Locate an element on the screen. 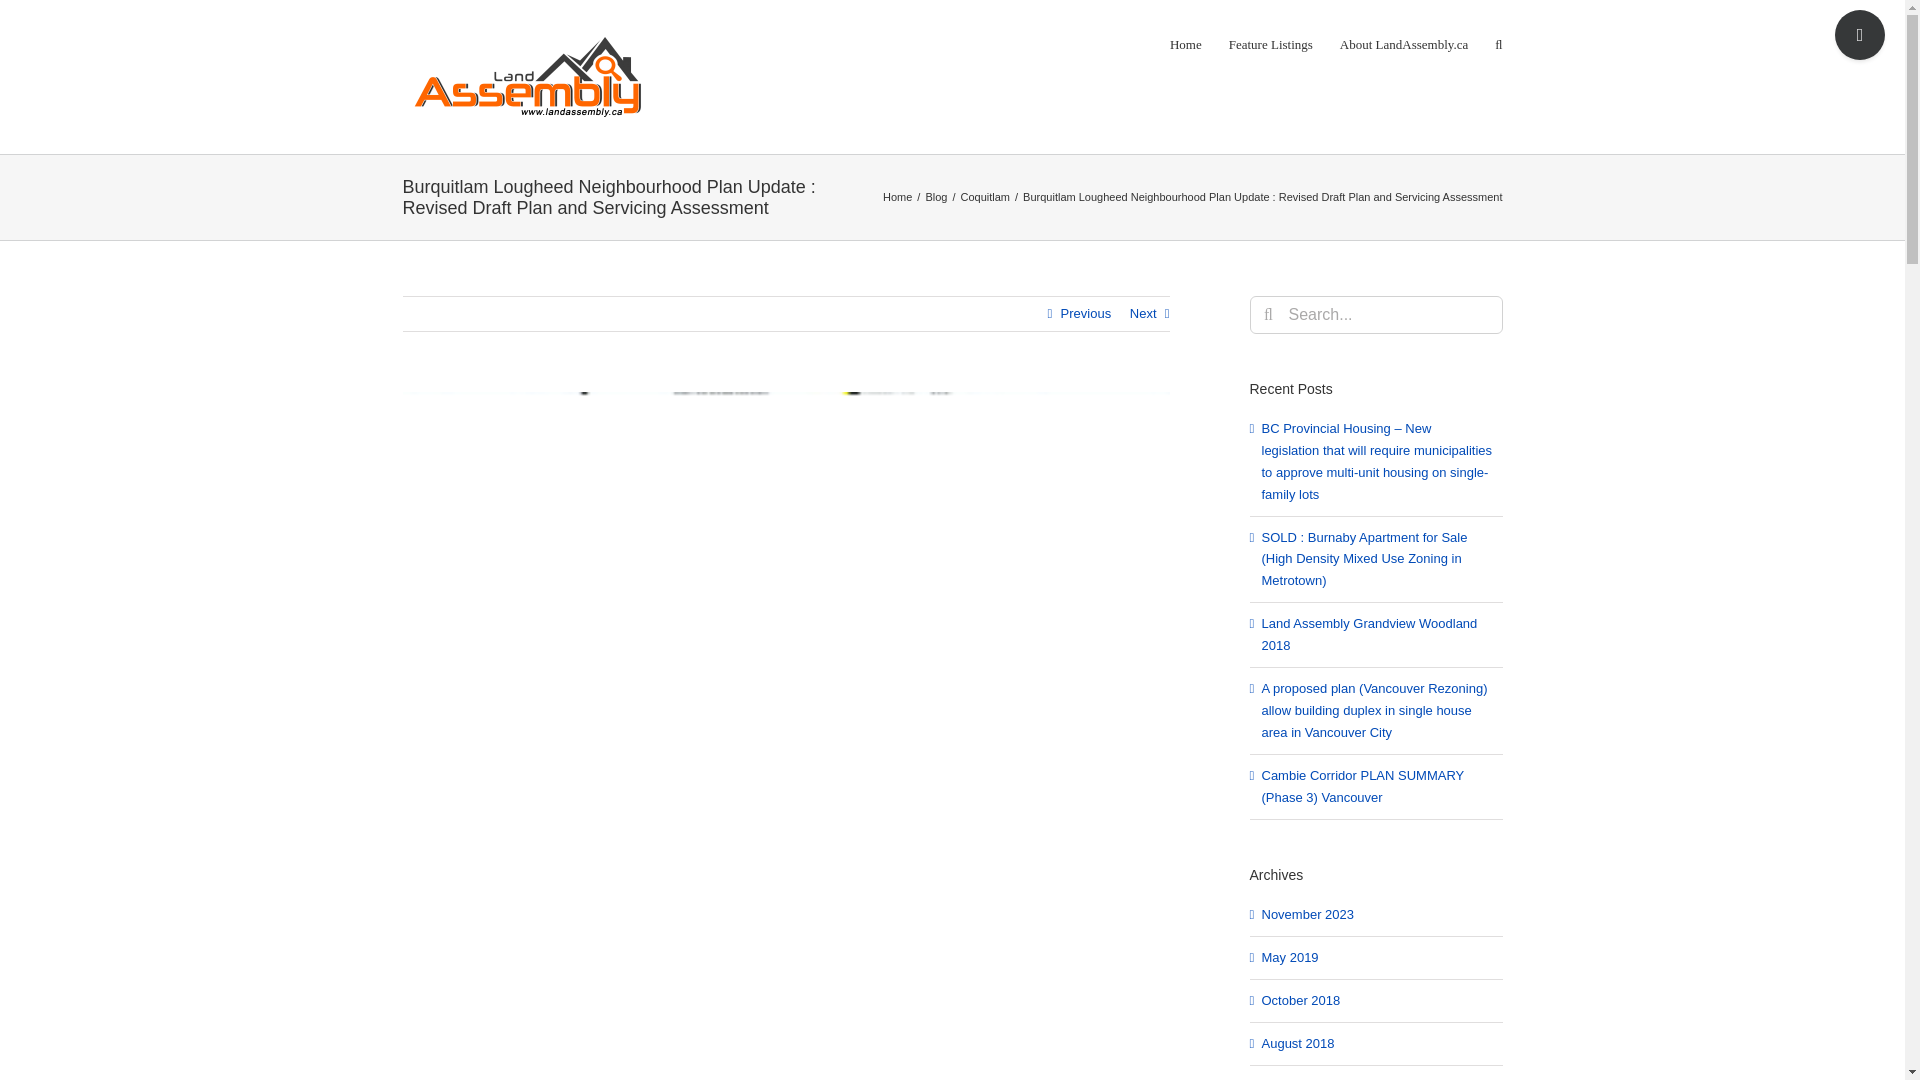 This screenshot has height=1080, width=1920. About LandAssembly.ca is located at coordinates (1404, 43).